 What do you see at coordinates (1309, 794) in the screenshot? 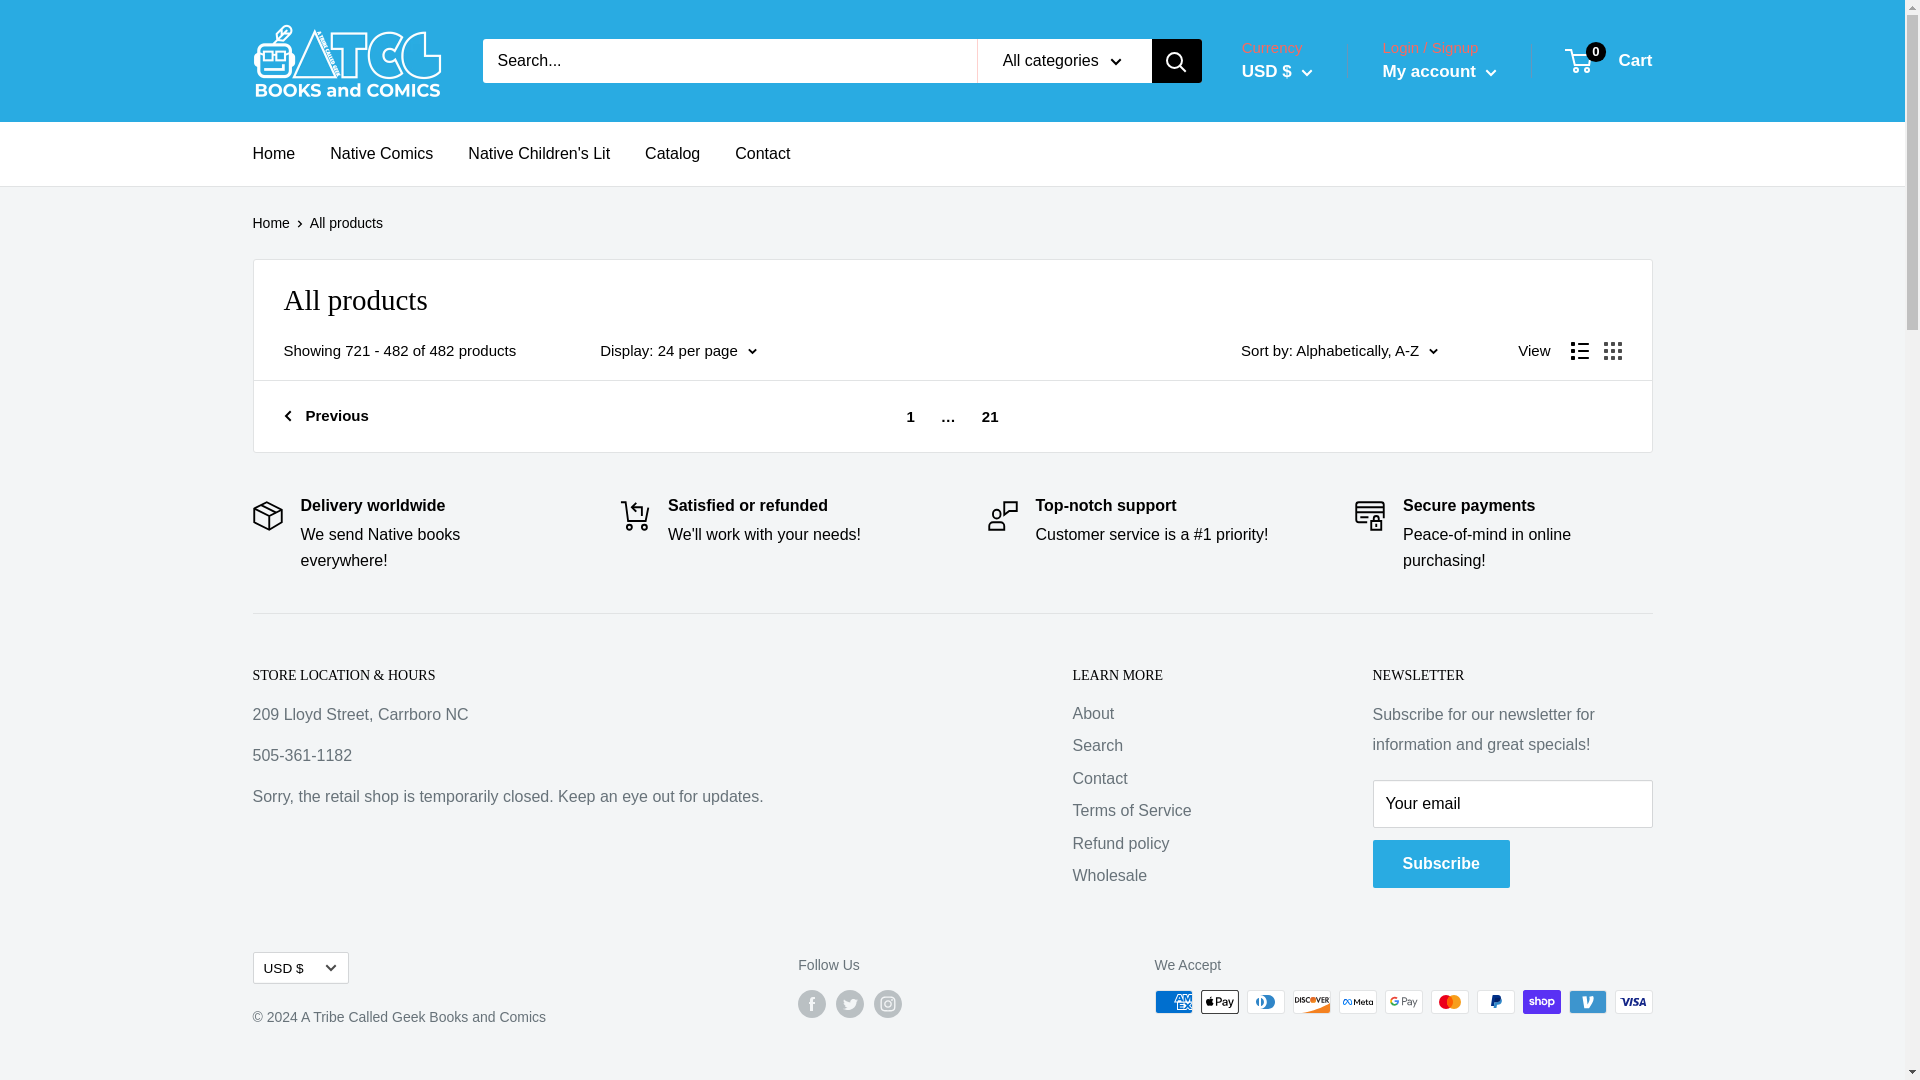
I see `BWP` at bounding box center [1309, 794].